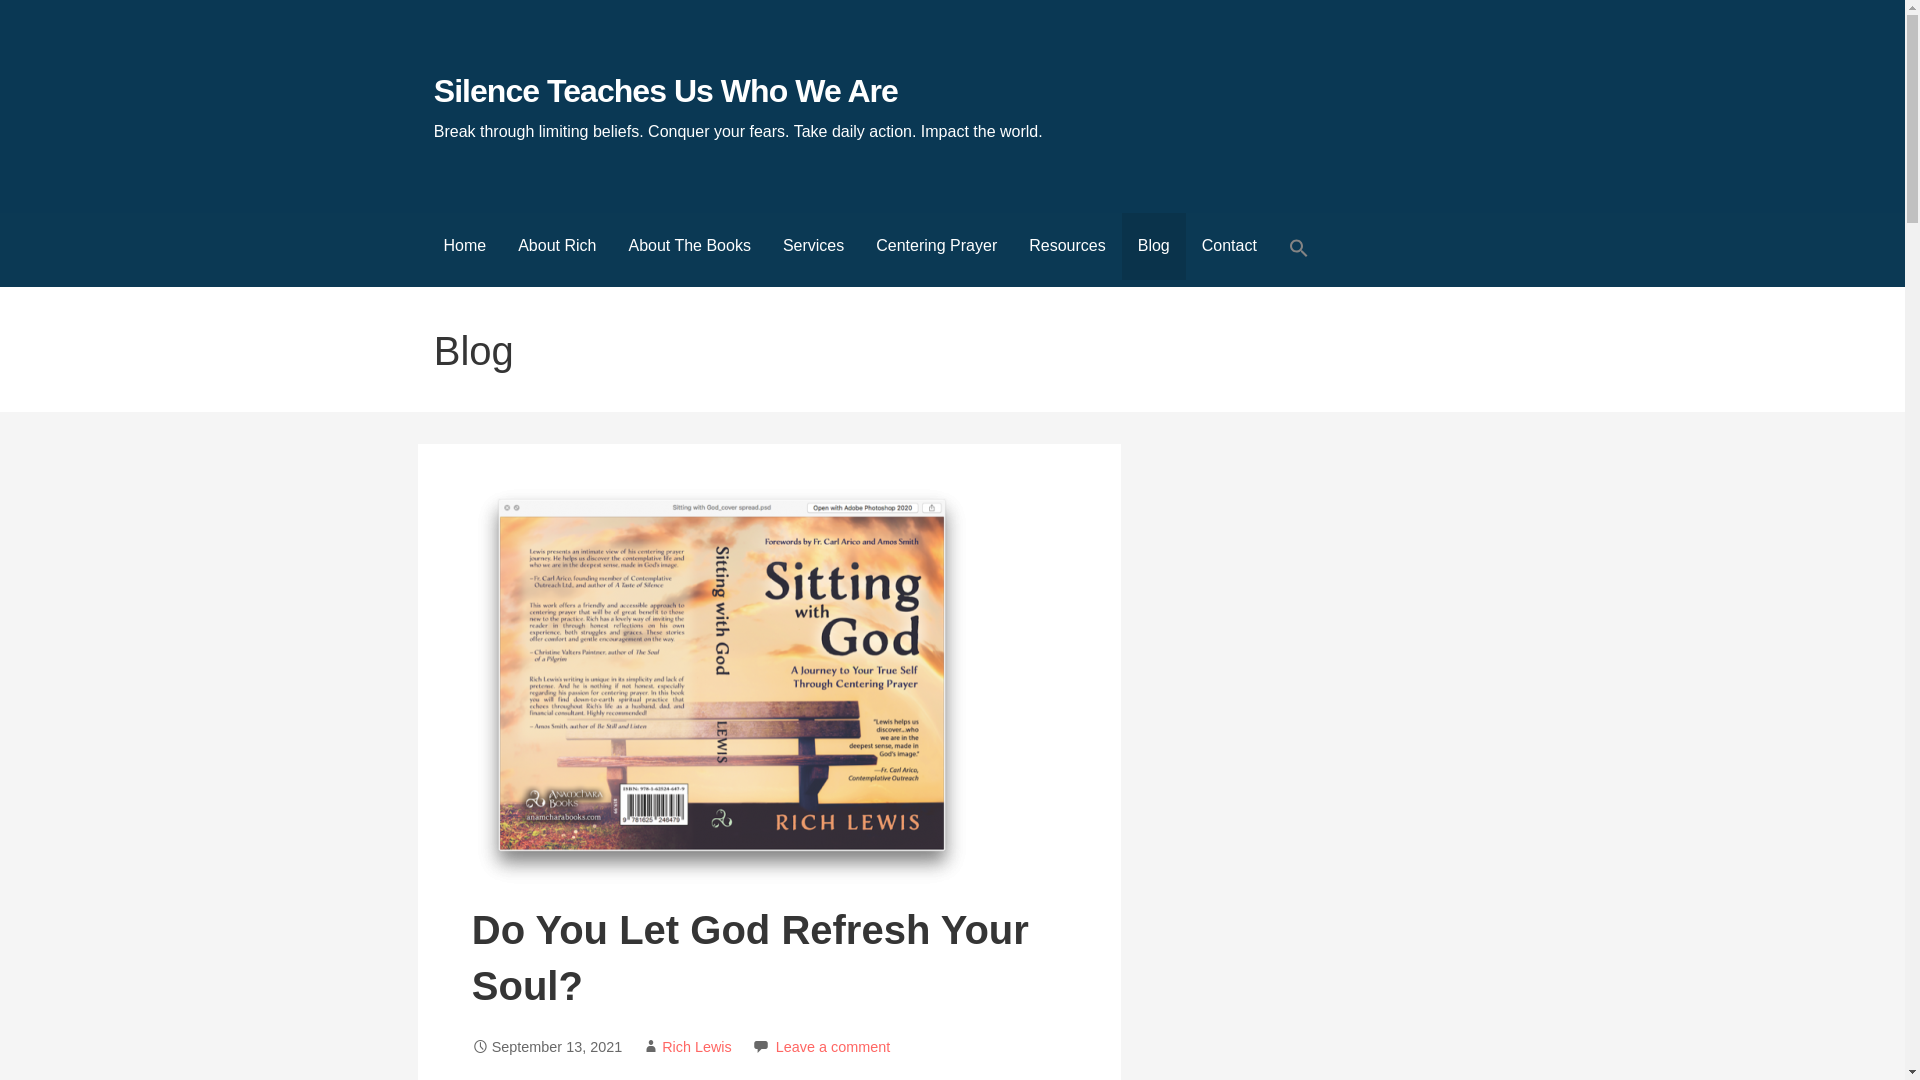  I want to click on Rich Lewis, so click(696, 1046).